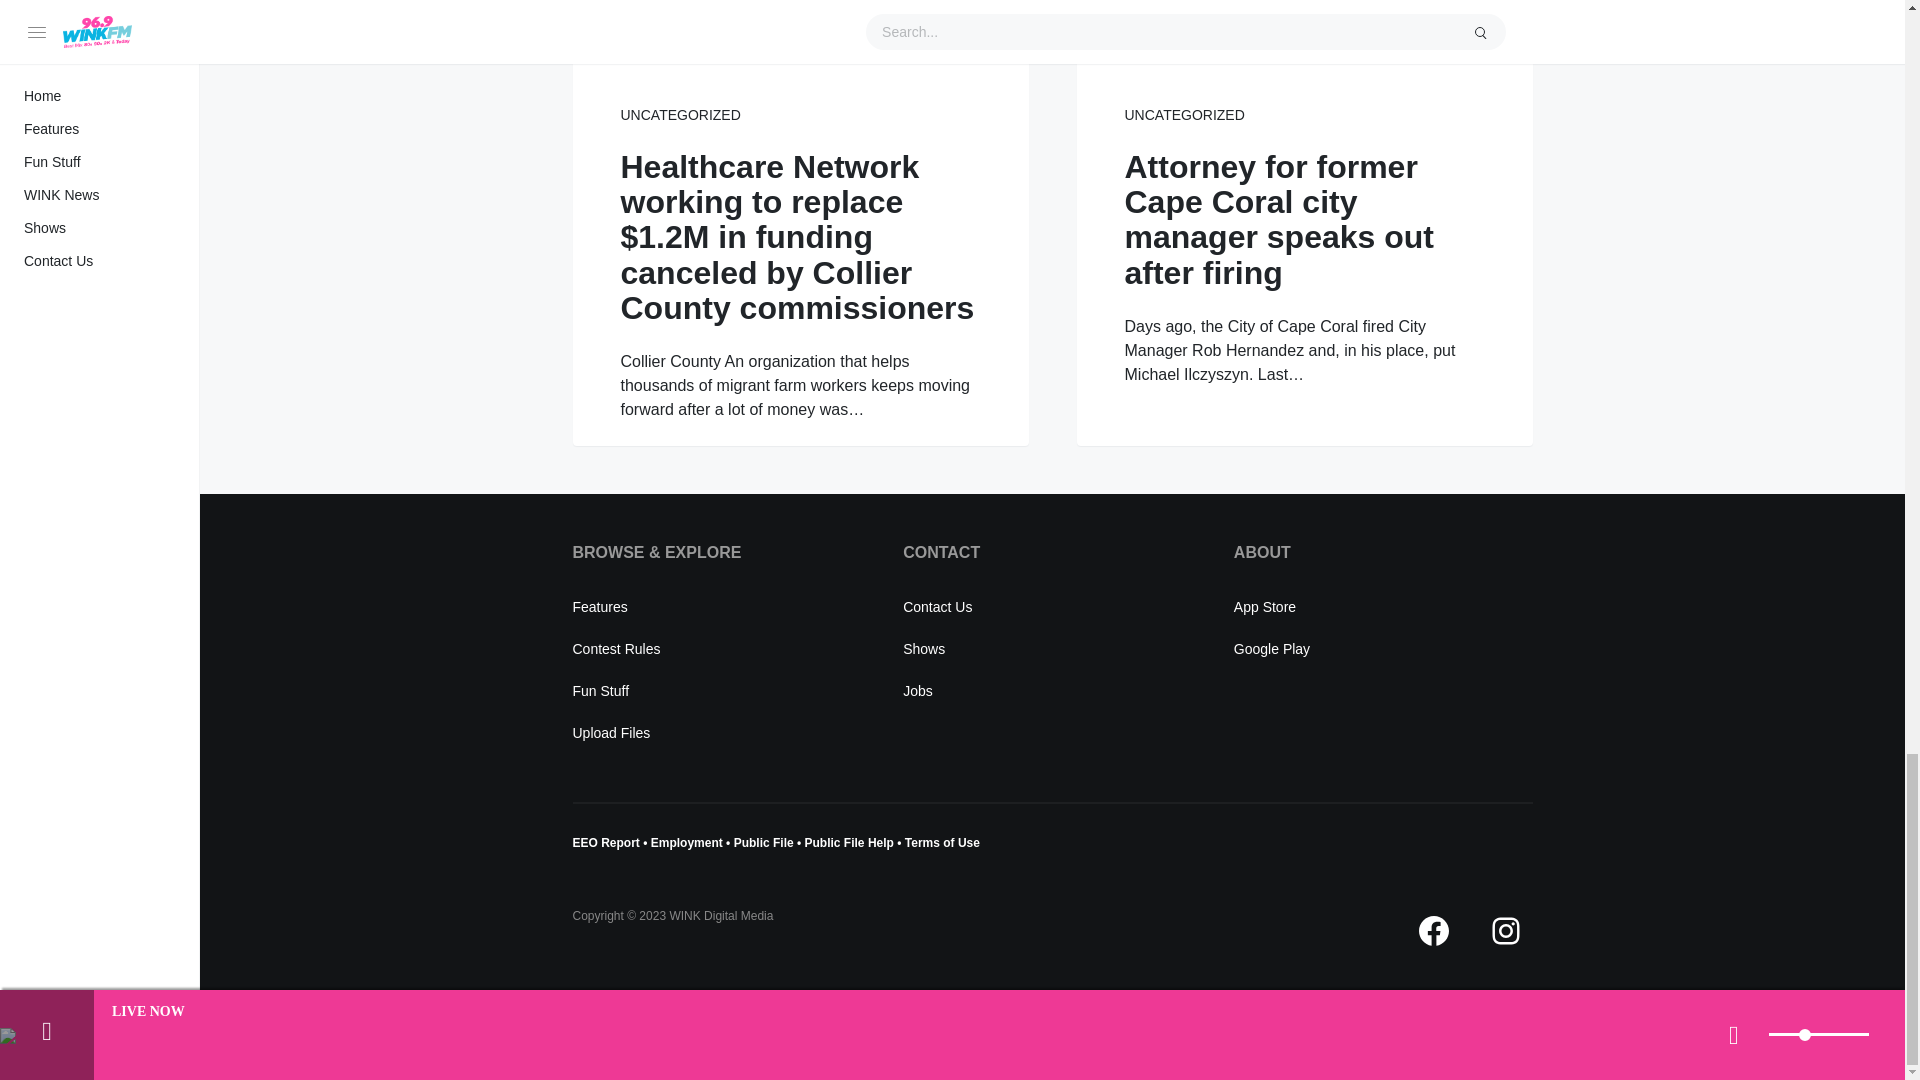 Image resolution: width=1920 pixels, height=1080 pixels. What do you see at coordinates (611, 732) in the screenshot?
I see `Upload Files` at bounding box center [611, 732].